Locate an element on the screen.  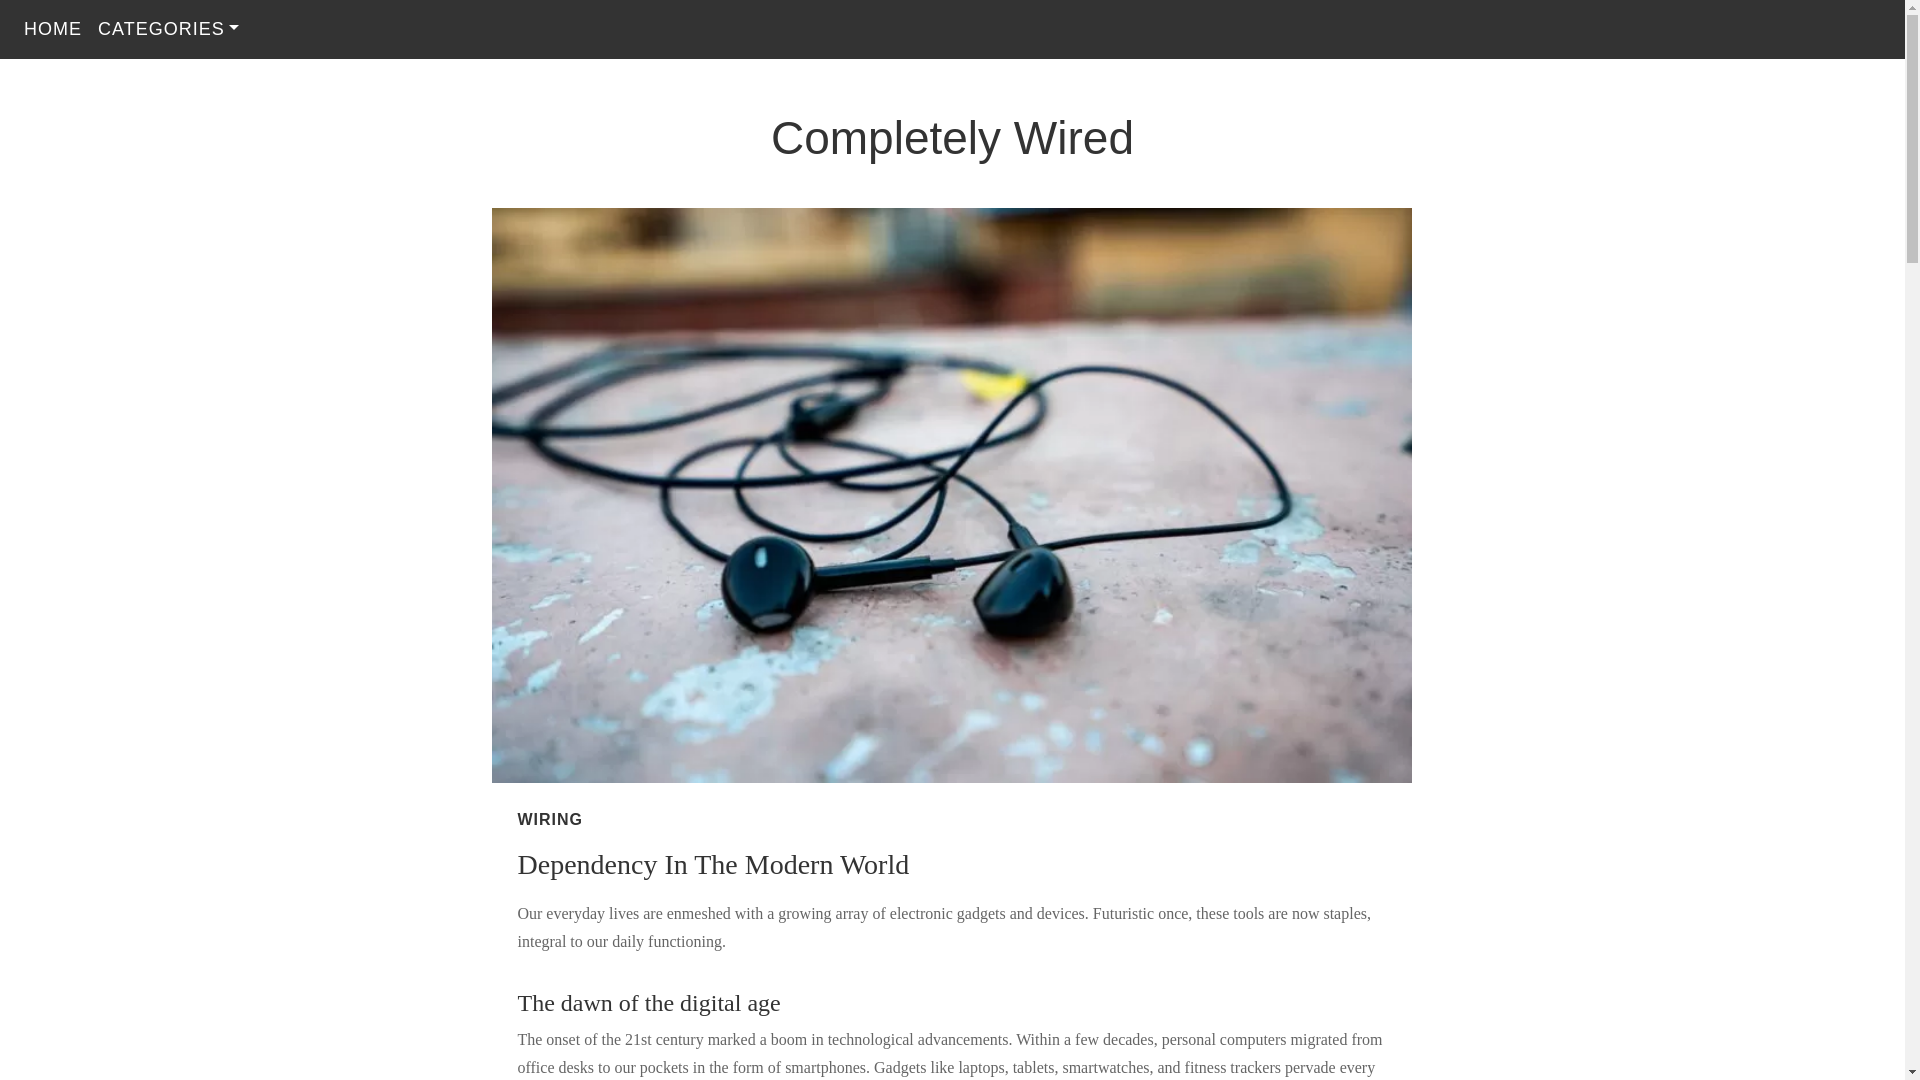
HOME is located at coordinates (52, 28).